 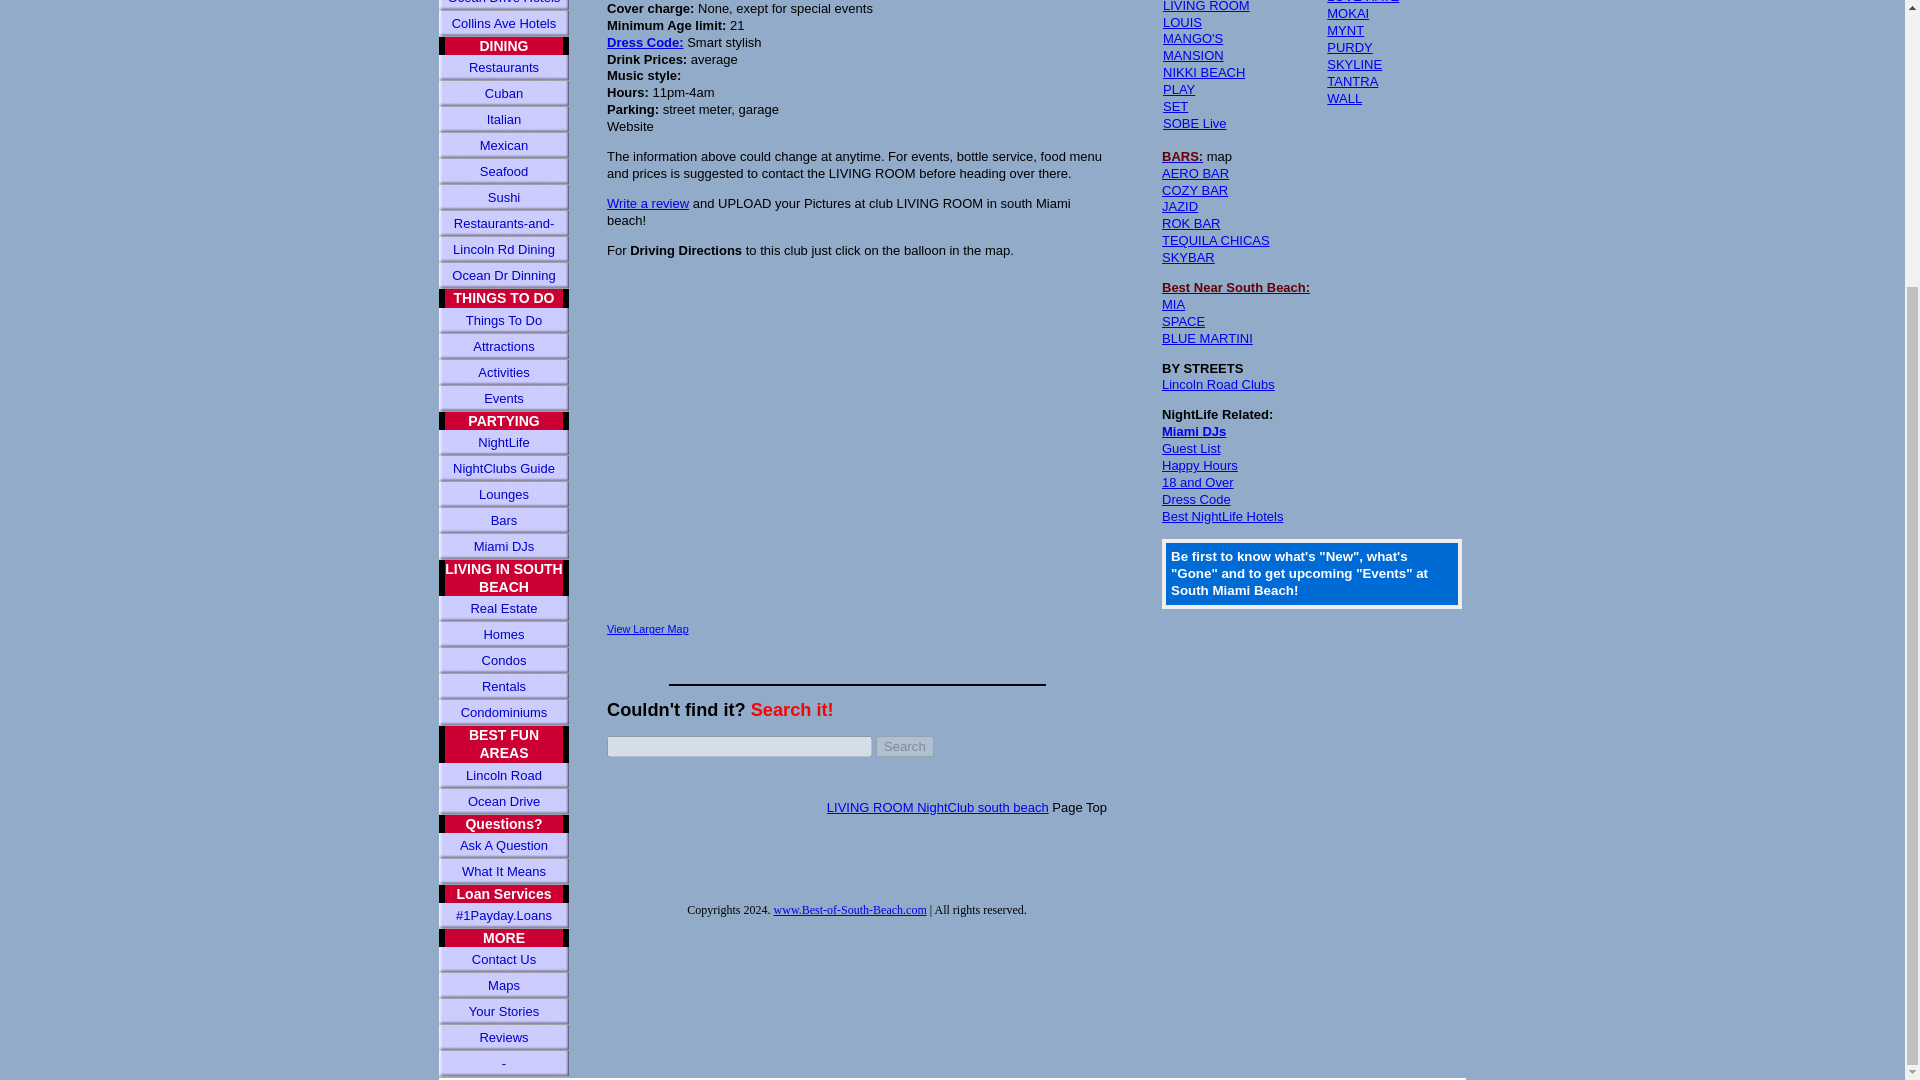 I want to click on Maps, so click(x=504, y=986).